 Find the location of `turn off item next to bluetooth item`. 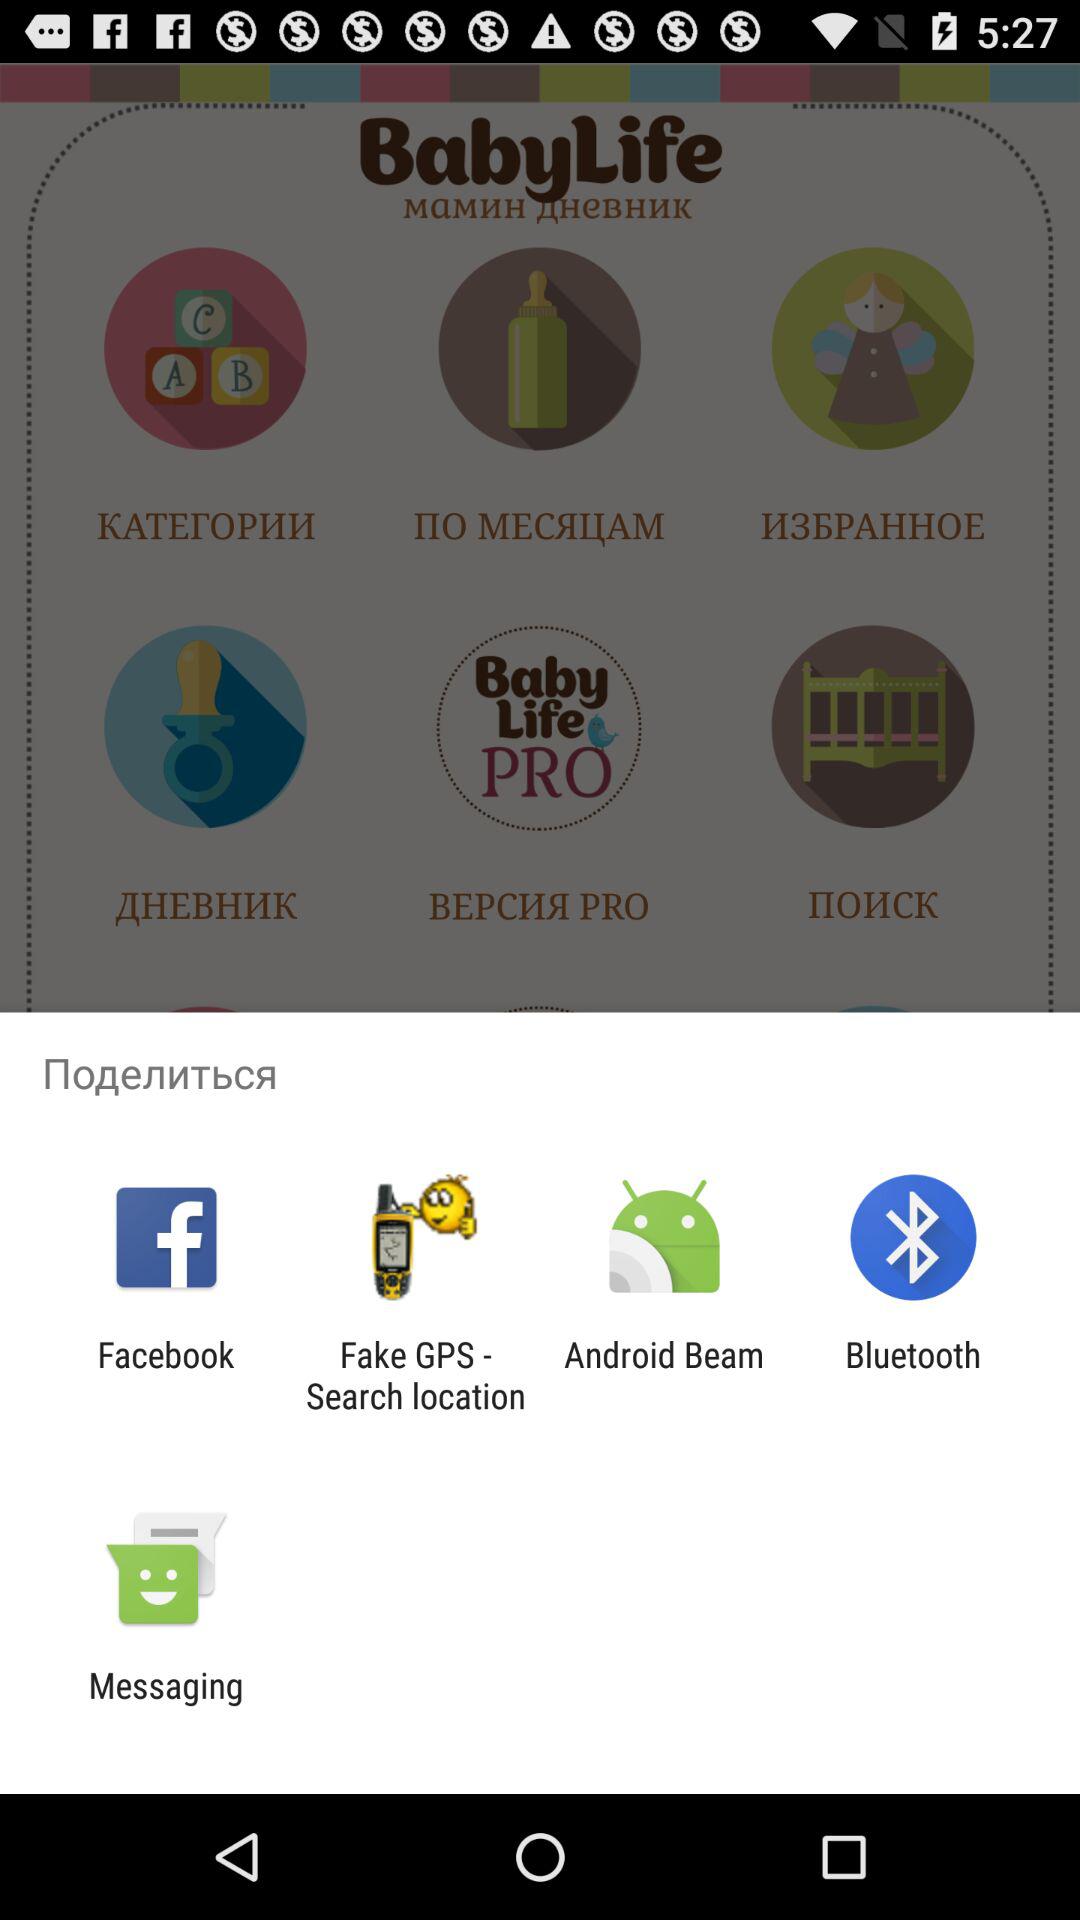

turn off item next to bluetooth item is located at coordinates (664, 1375).